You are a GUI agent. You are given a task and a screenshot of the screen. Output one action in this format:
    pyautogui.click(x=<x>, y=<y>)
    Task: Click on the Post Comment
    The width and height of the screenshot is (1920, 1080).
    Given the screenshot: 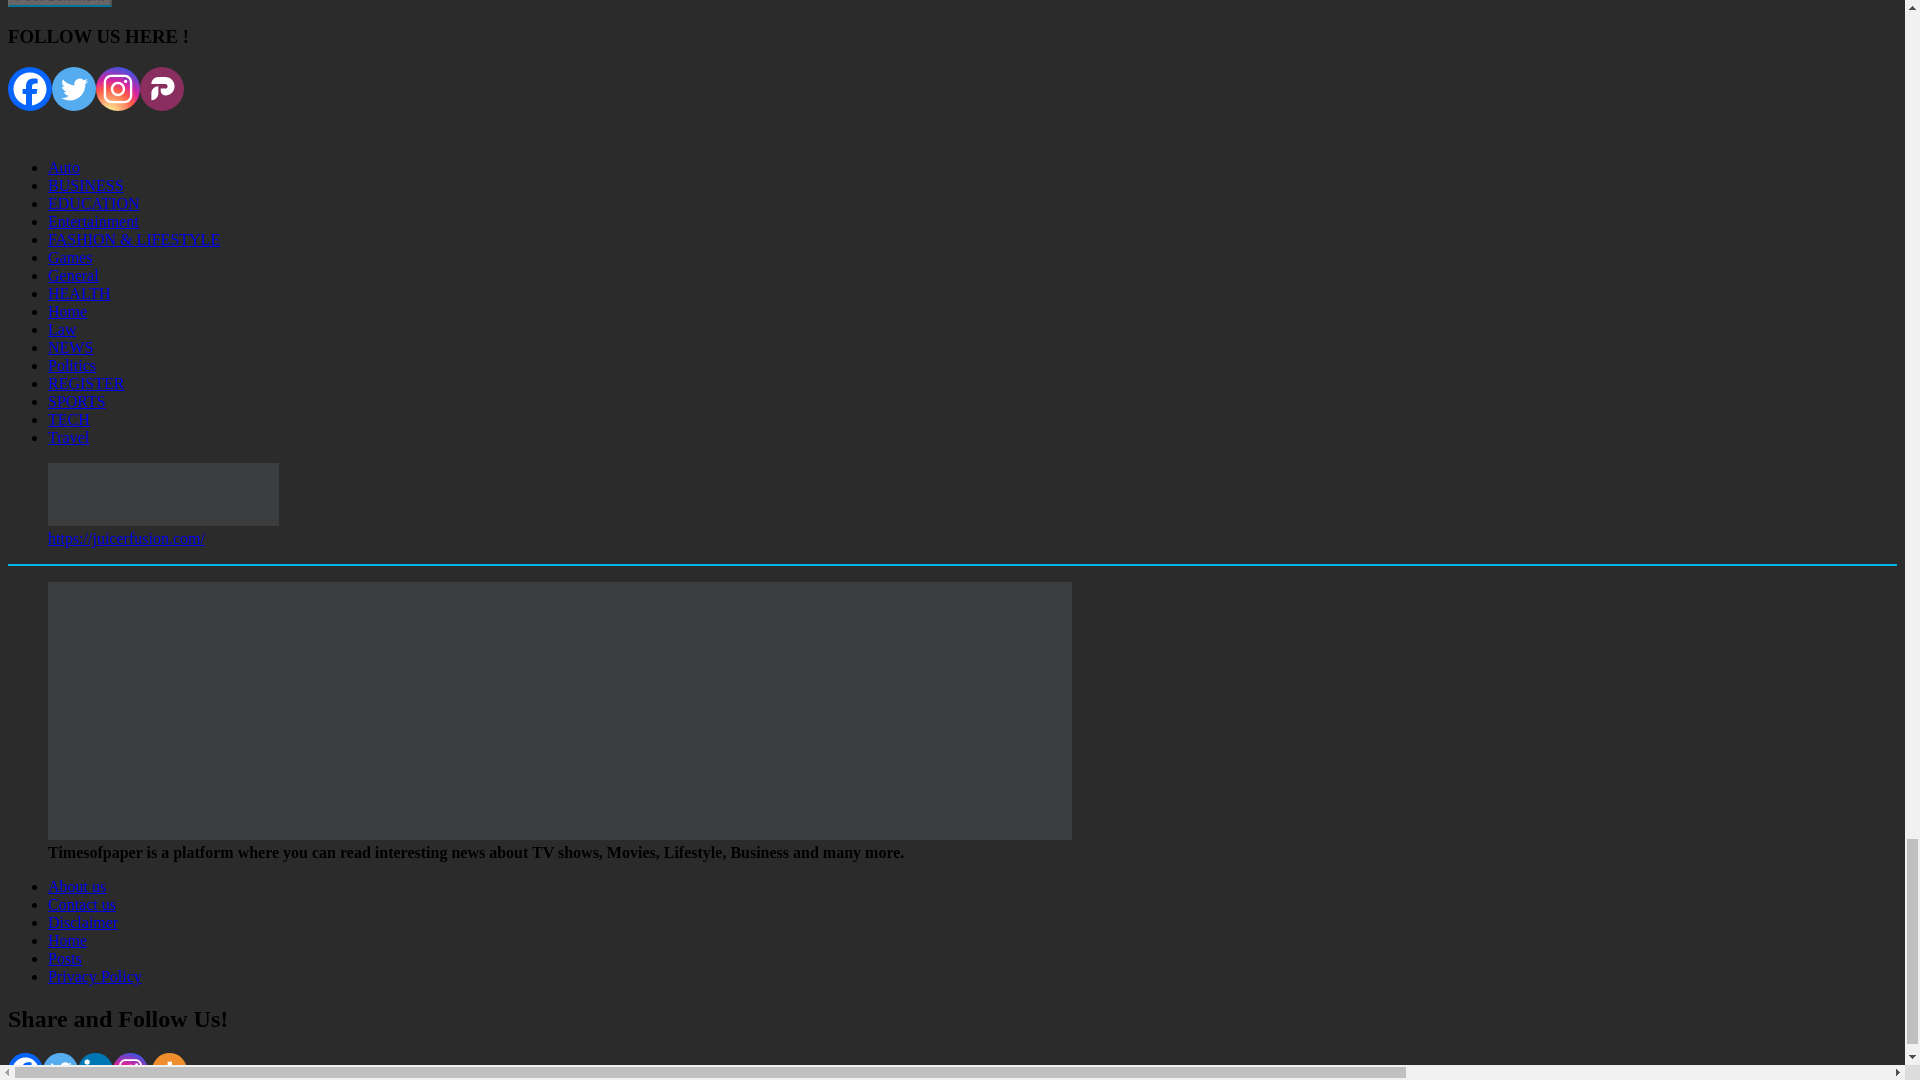 What is the action you would take?
    pyautogui.click(x=59, y=3)
    